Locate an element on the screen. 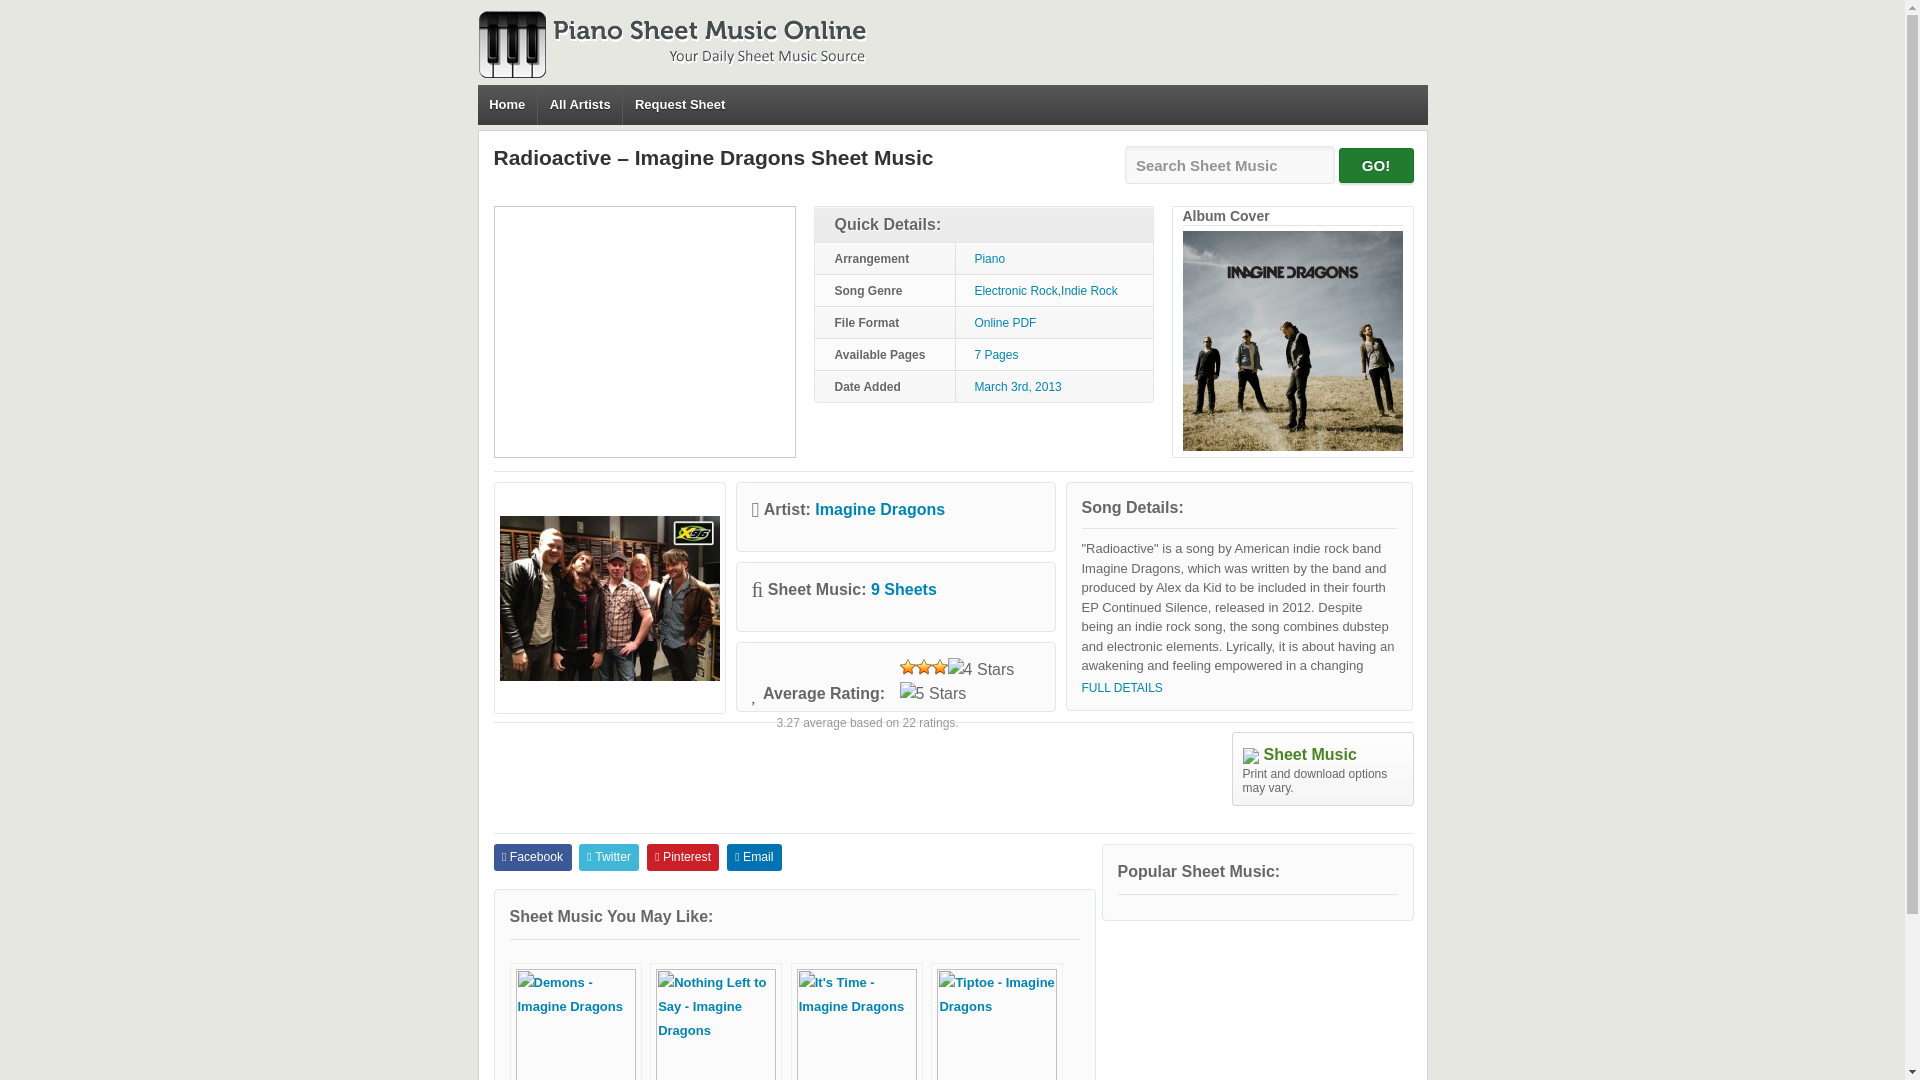 This screenshot has width=1920, height=1080. Imagine Dragons is located at coordinates (879, 510).